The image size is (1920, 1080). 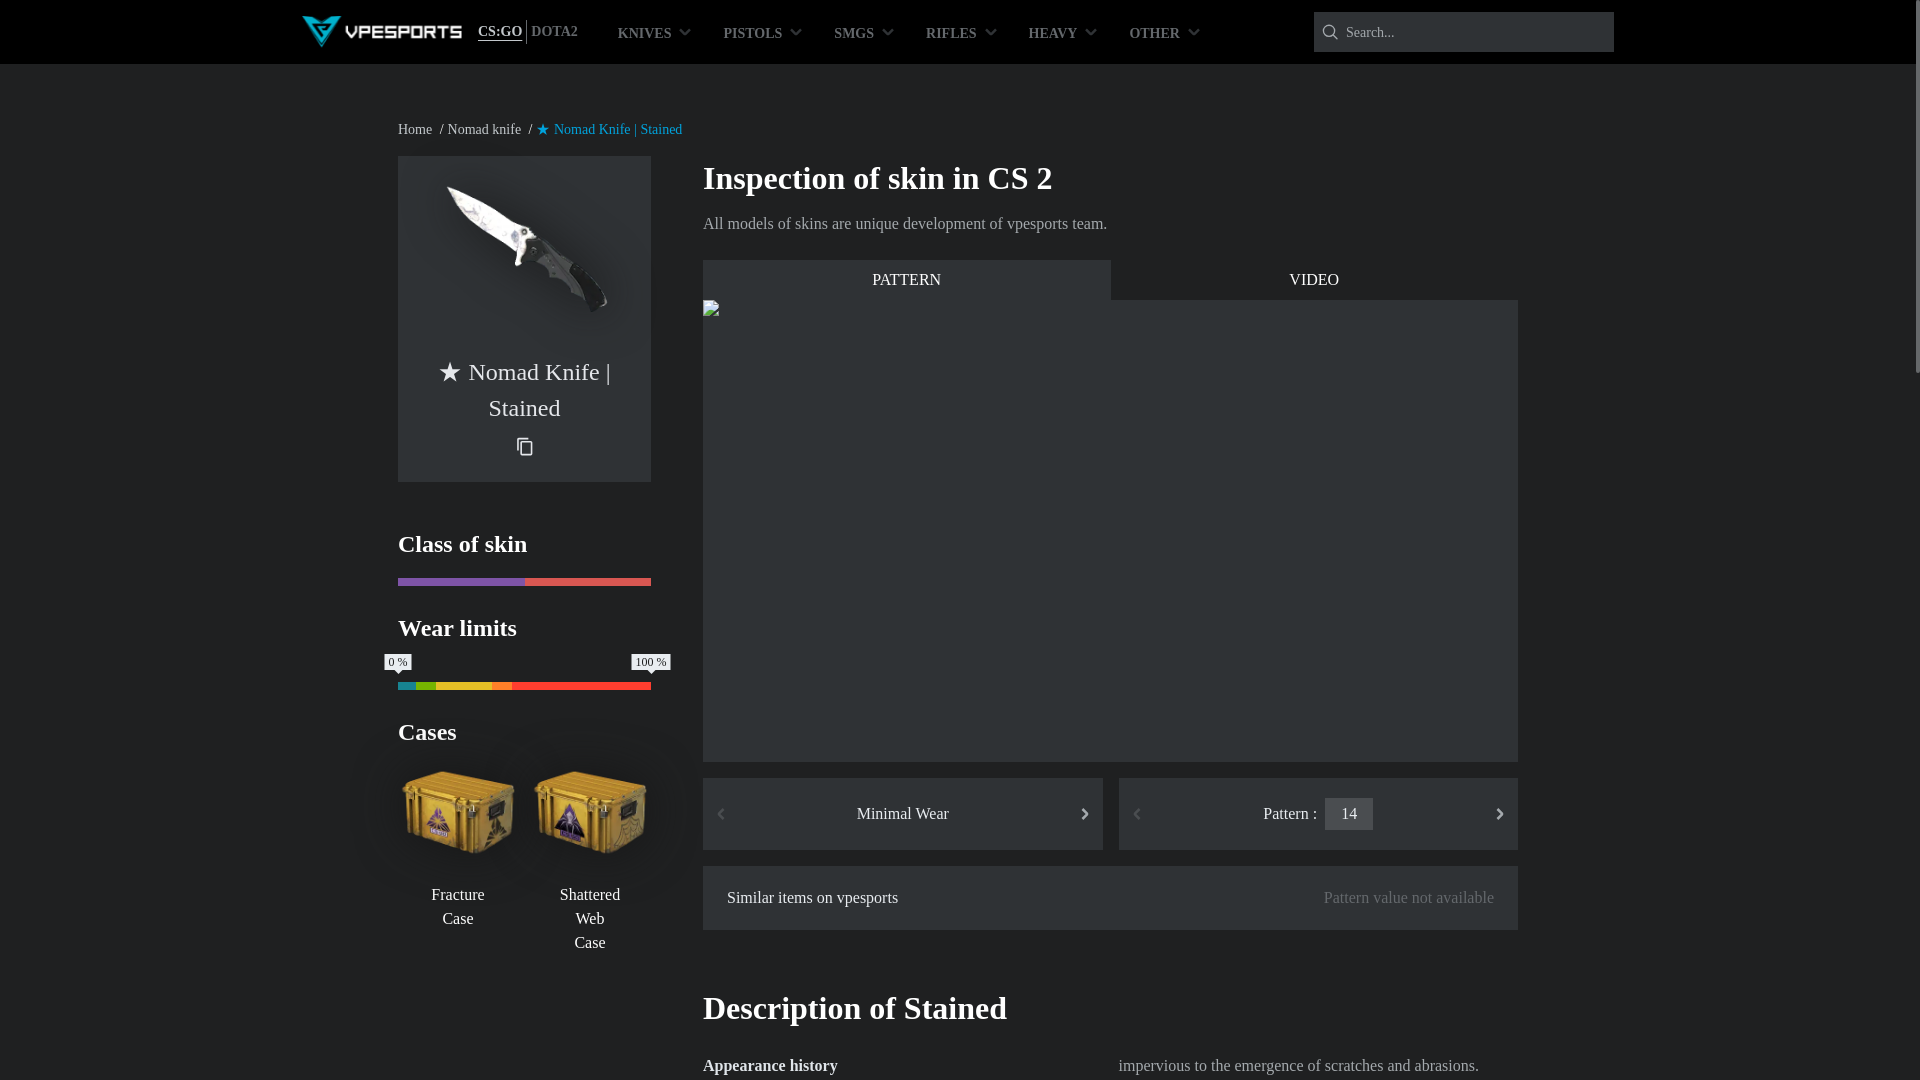 What do you see at coordinates (554, 32) in the screenshot?
I see `DOTA2` at bounding box center [554, 32].